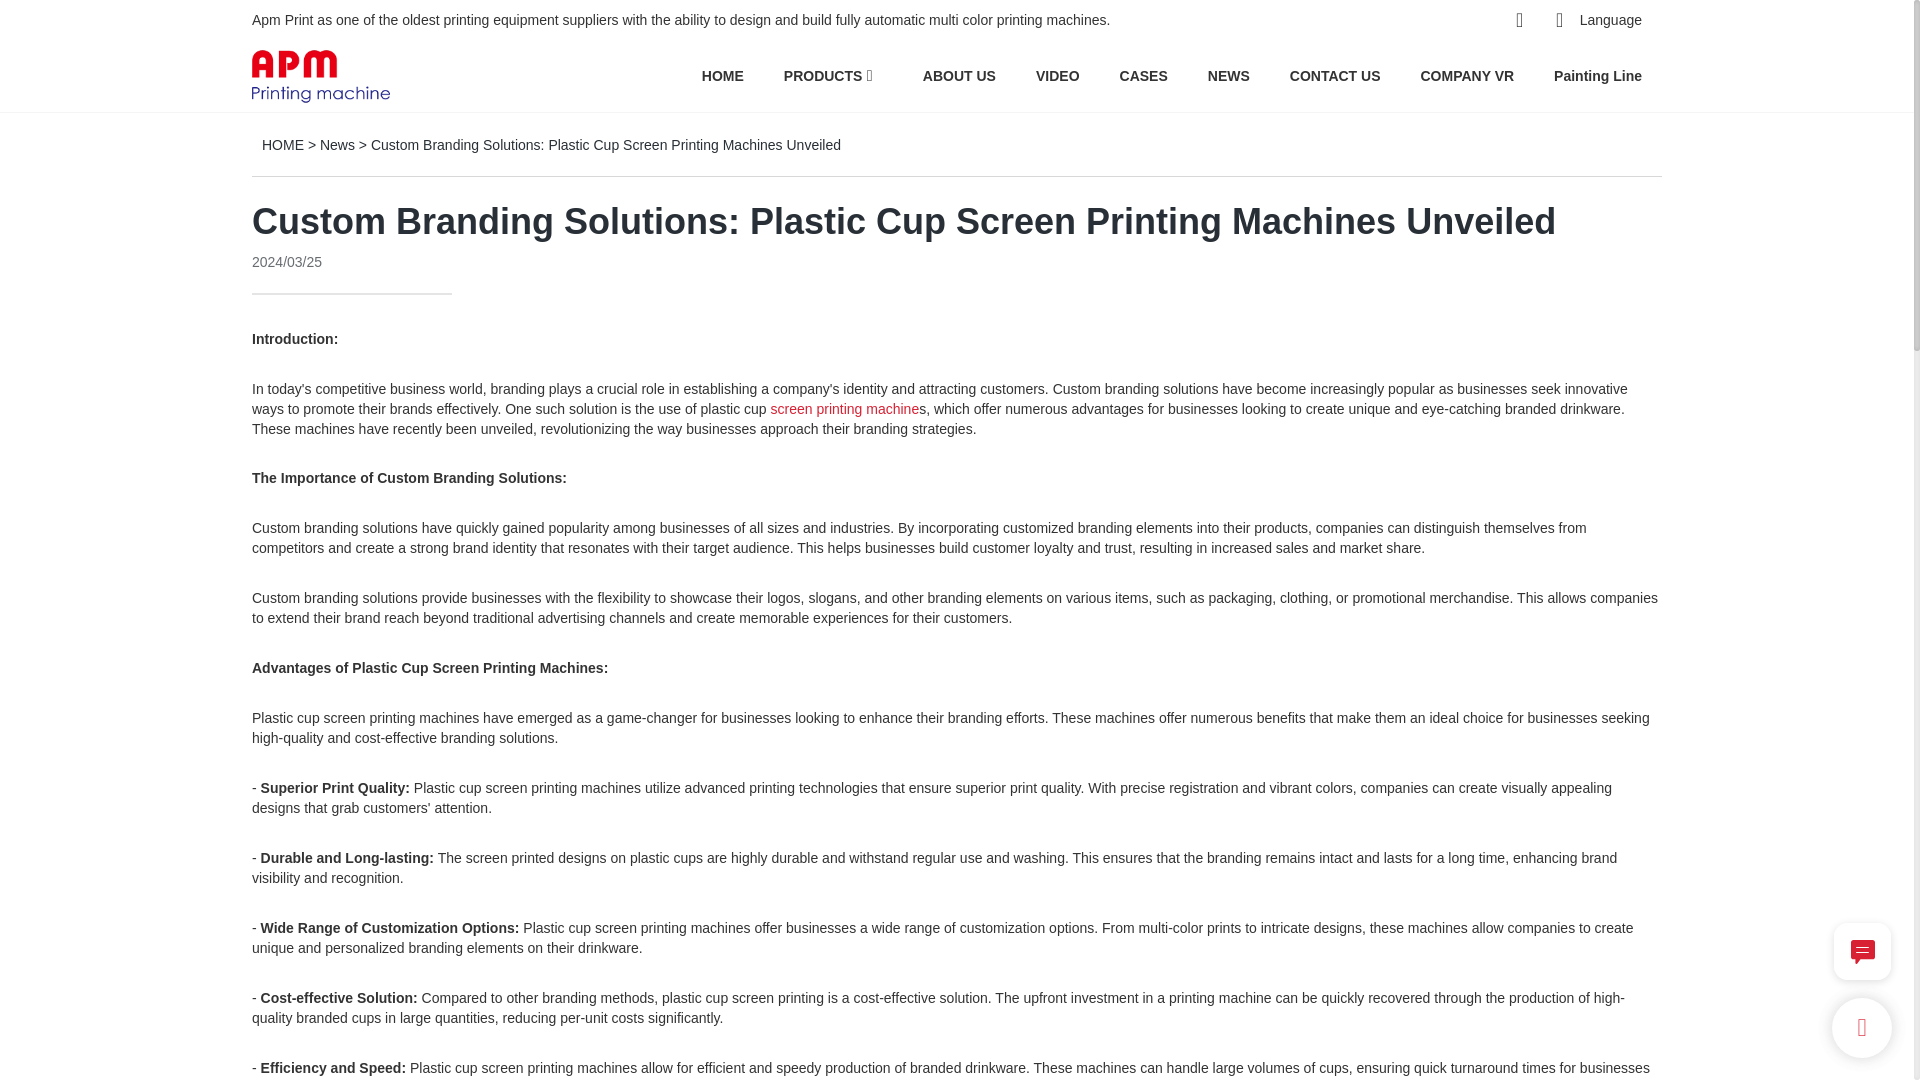 The width and height of the screenshot is (1920, 1080). What do you see at coordinates (845, 408) in the screenshot?
I see `screen printing machine` at bounding box center [845, 408].